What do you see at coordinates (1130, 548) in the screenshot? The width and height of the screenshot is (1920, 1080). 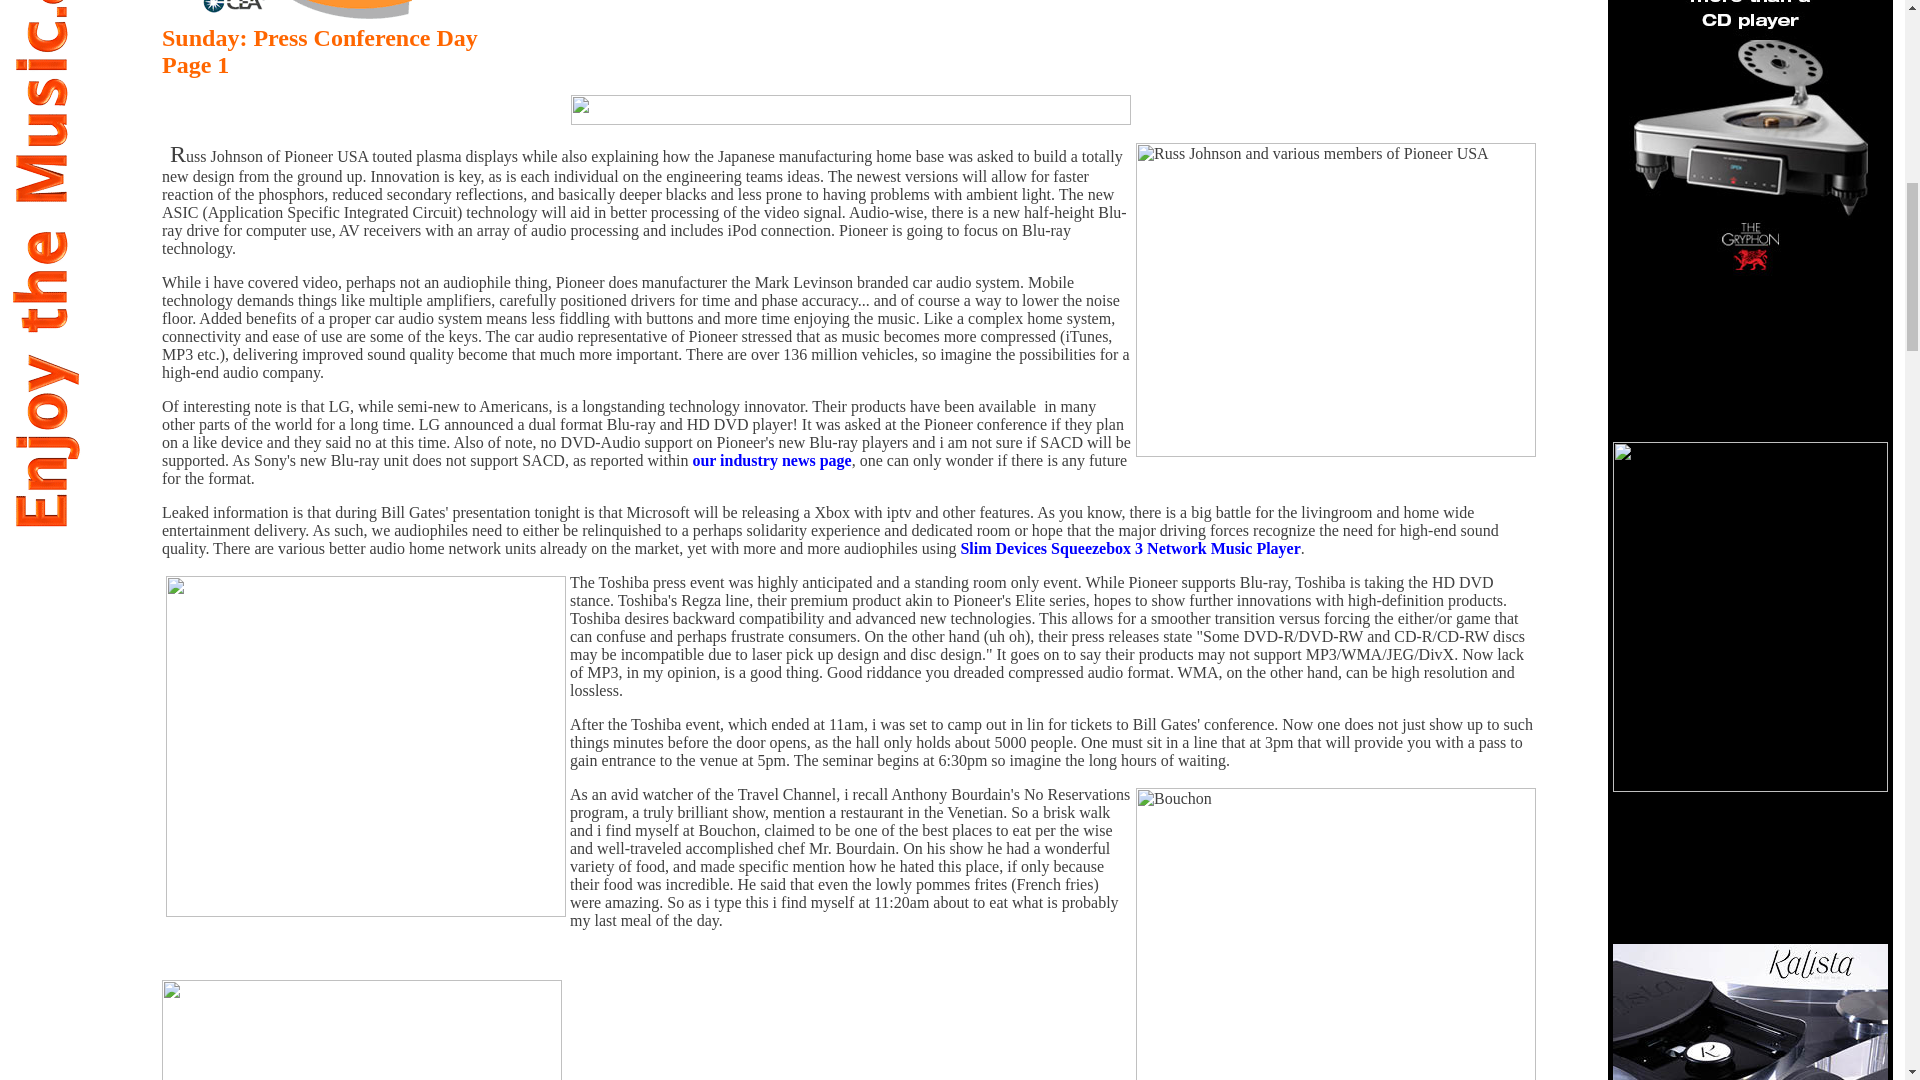 I see `Slim Devices Squeezebox 3 Network Music Player` at bounding box center [1130, 548].